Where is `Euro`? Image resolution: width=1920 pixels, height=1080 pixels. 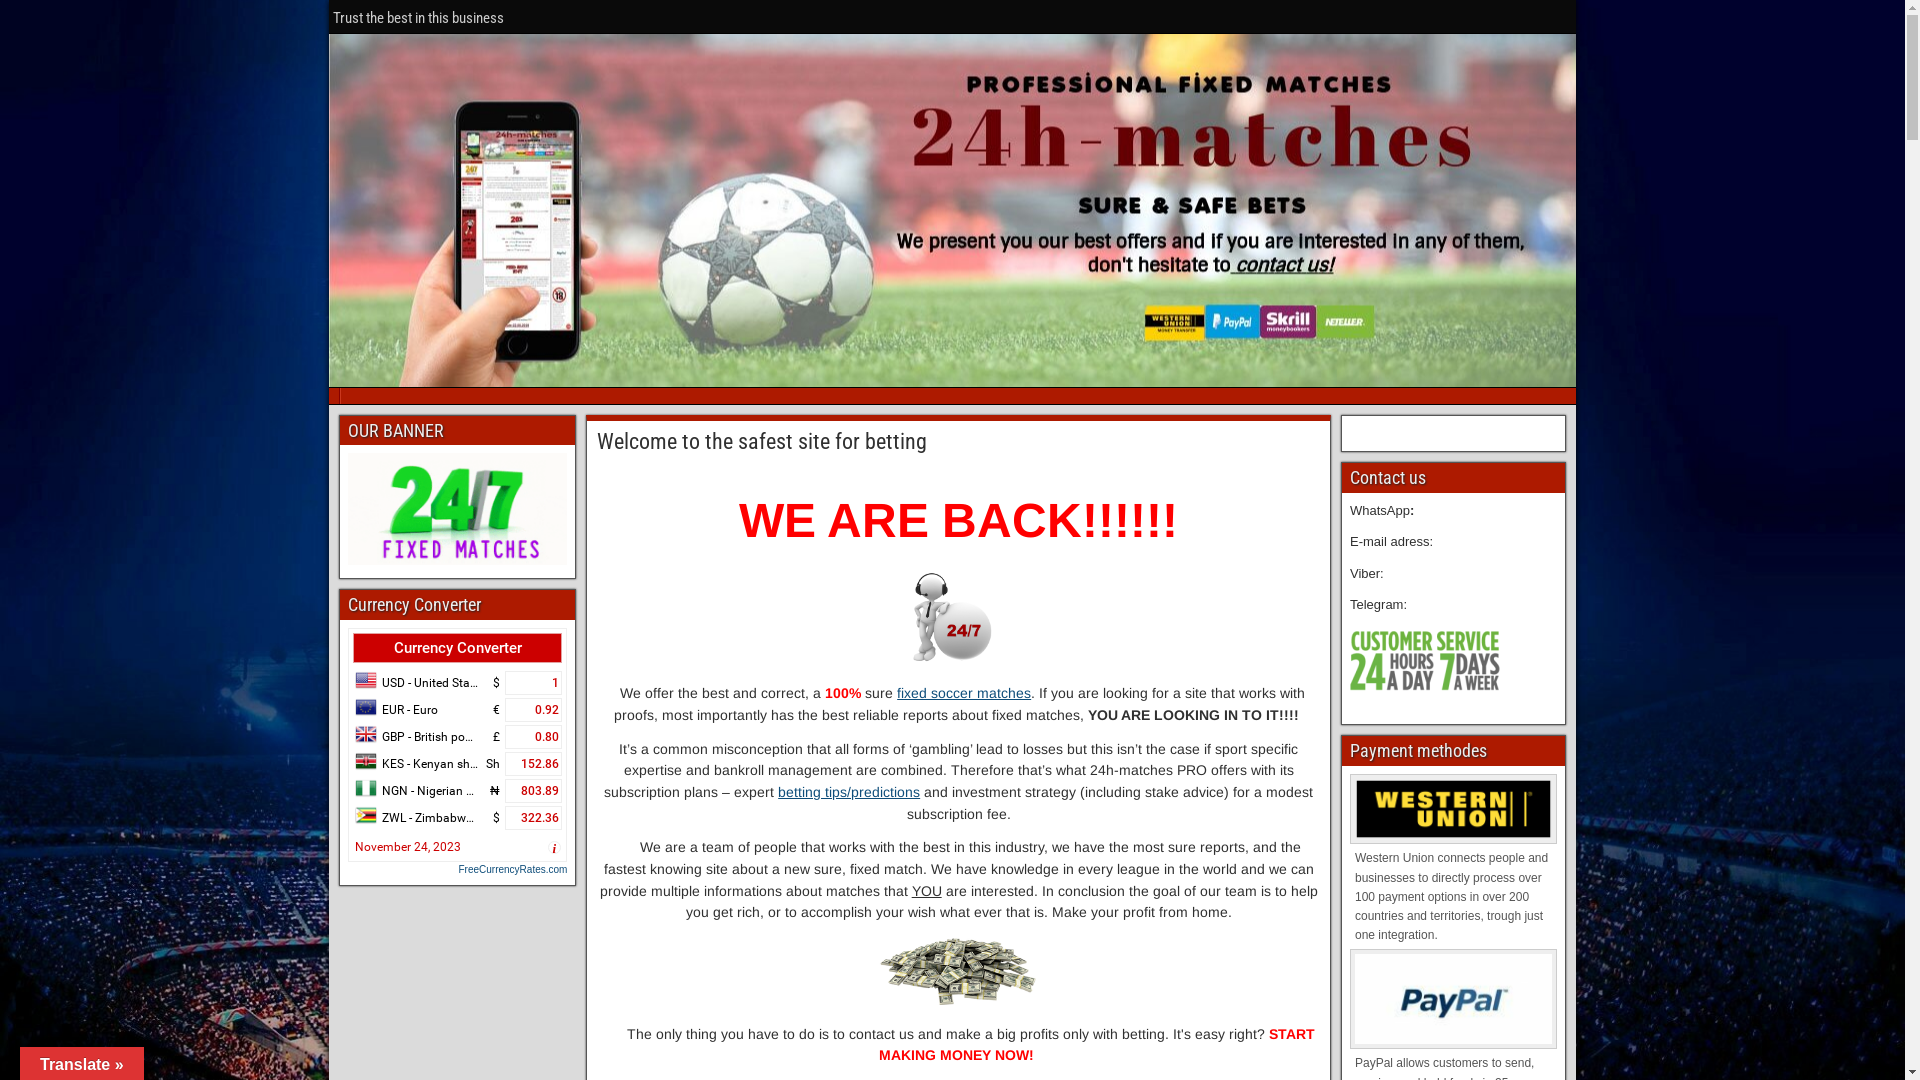 Euro is located at coordinates (534, 710).